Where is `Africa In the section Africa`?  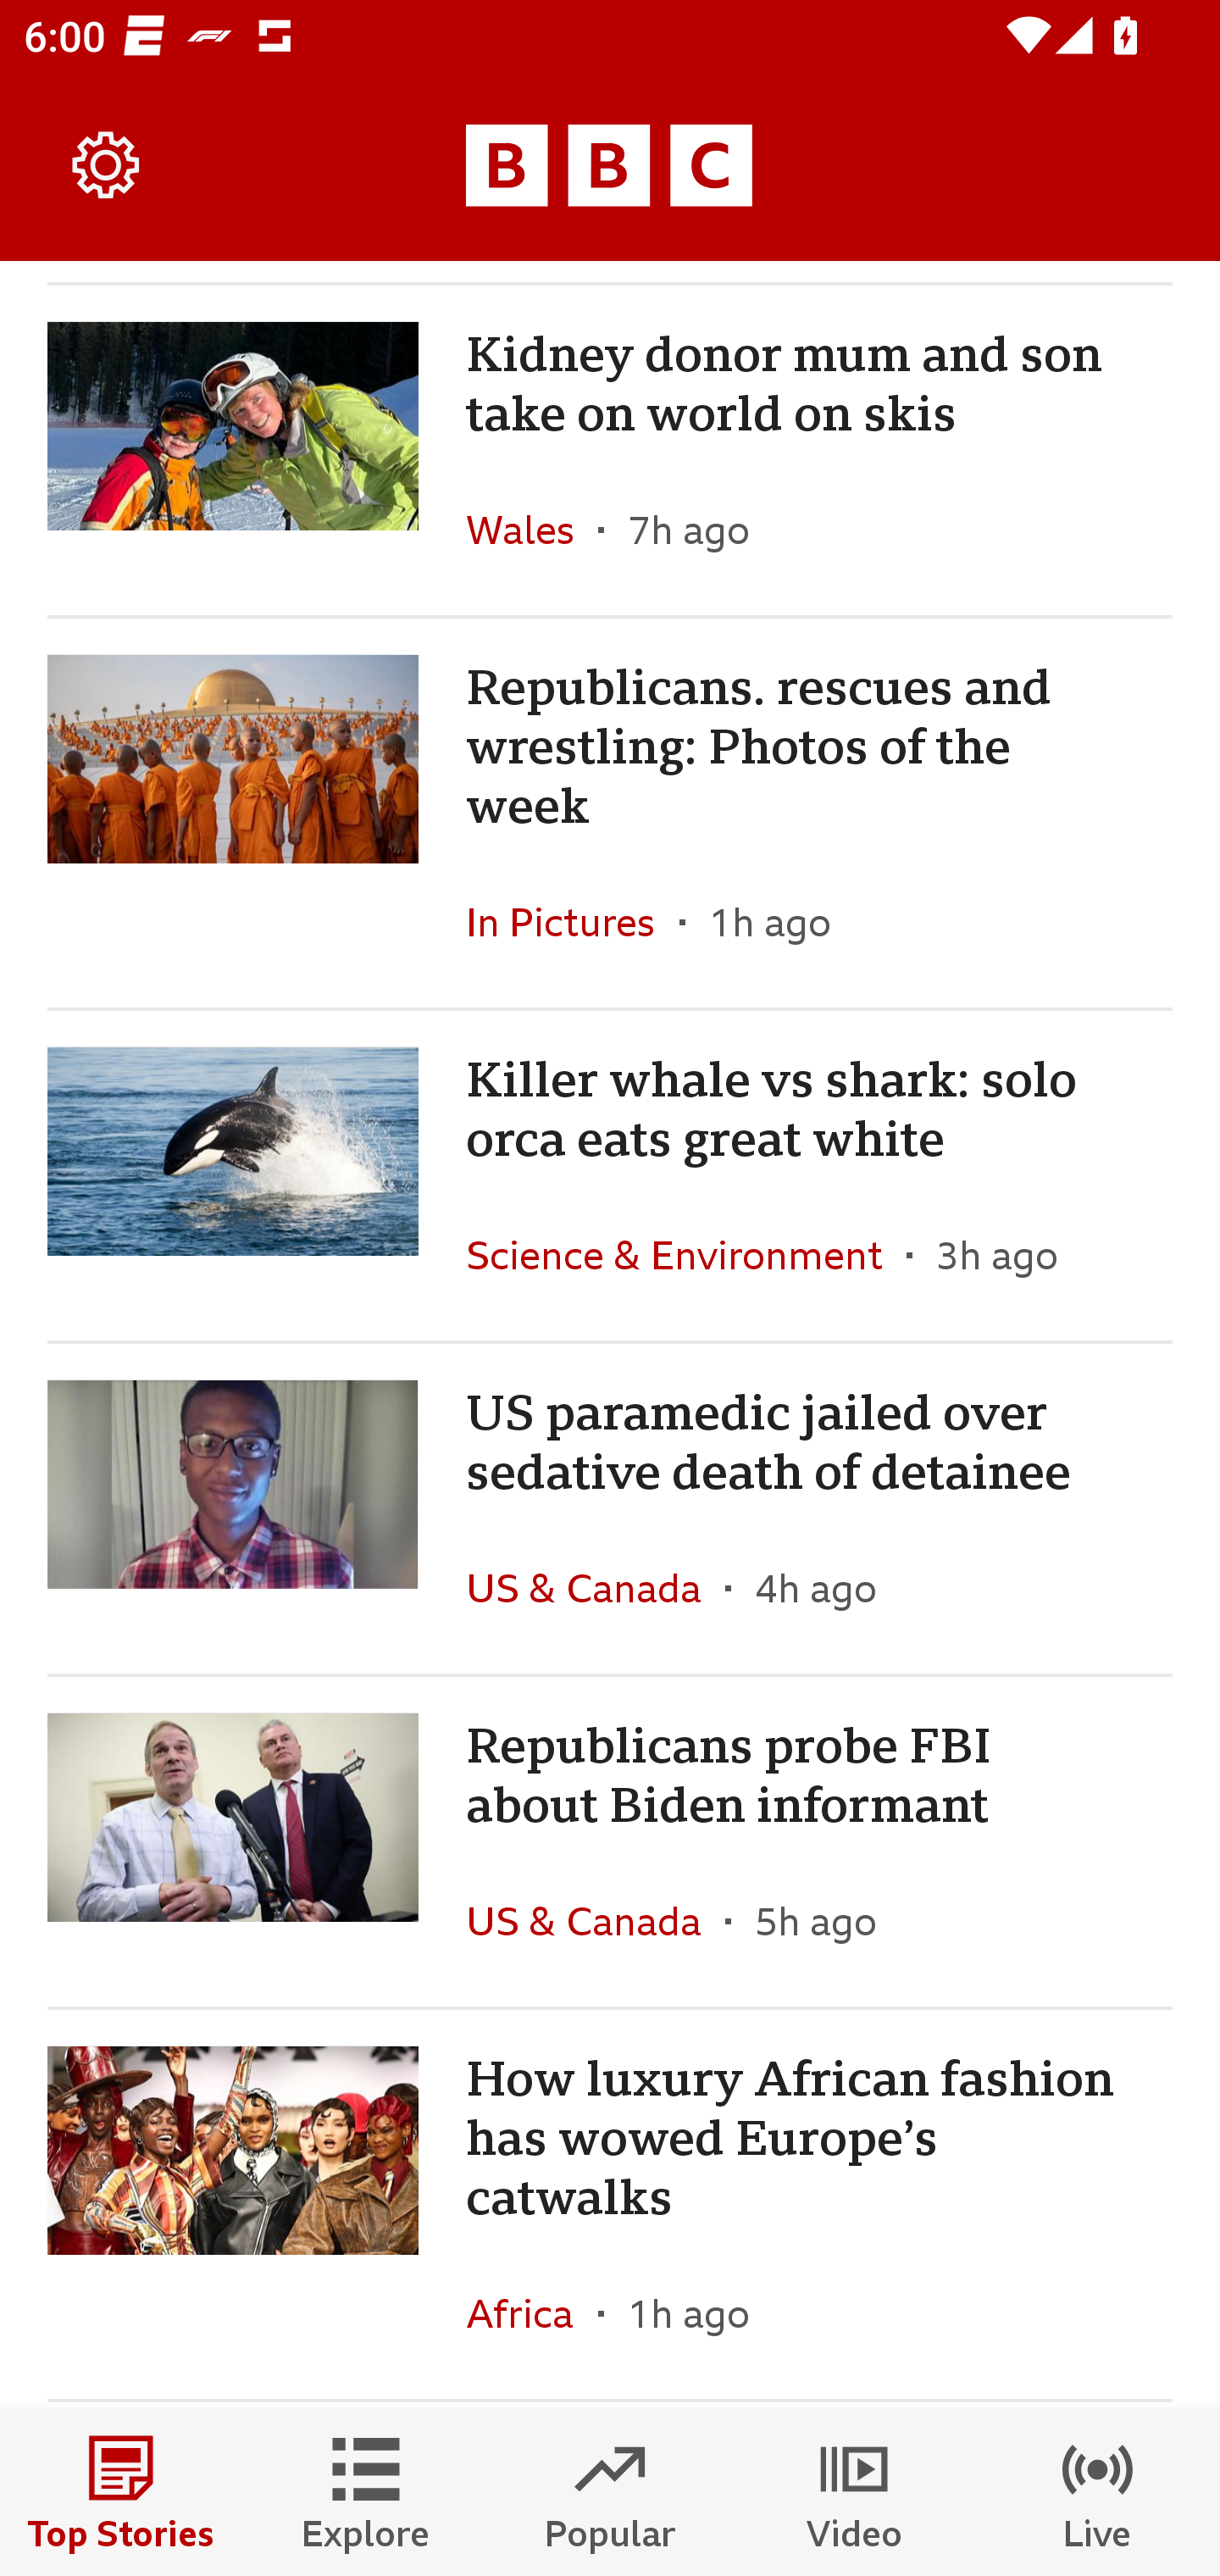
Africa In the section Africa is located at coordinates (532, 2313).